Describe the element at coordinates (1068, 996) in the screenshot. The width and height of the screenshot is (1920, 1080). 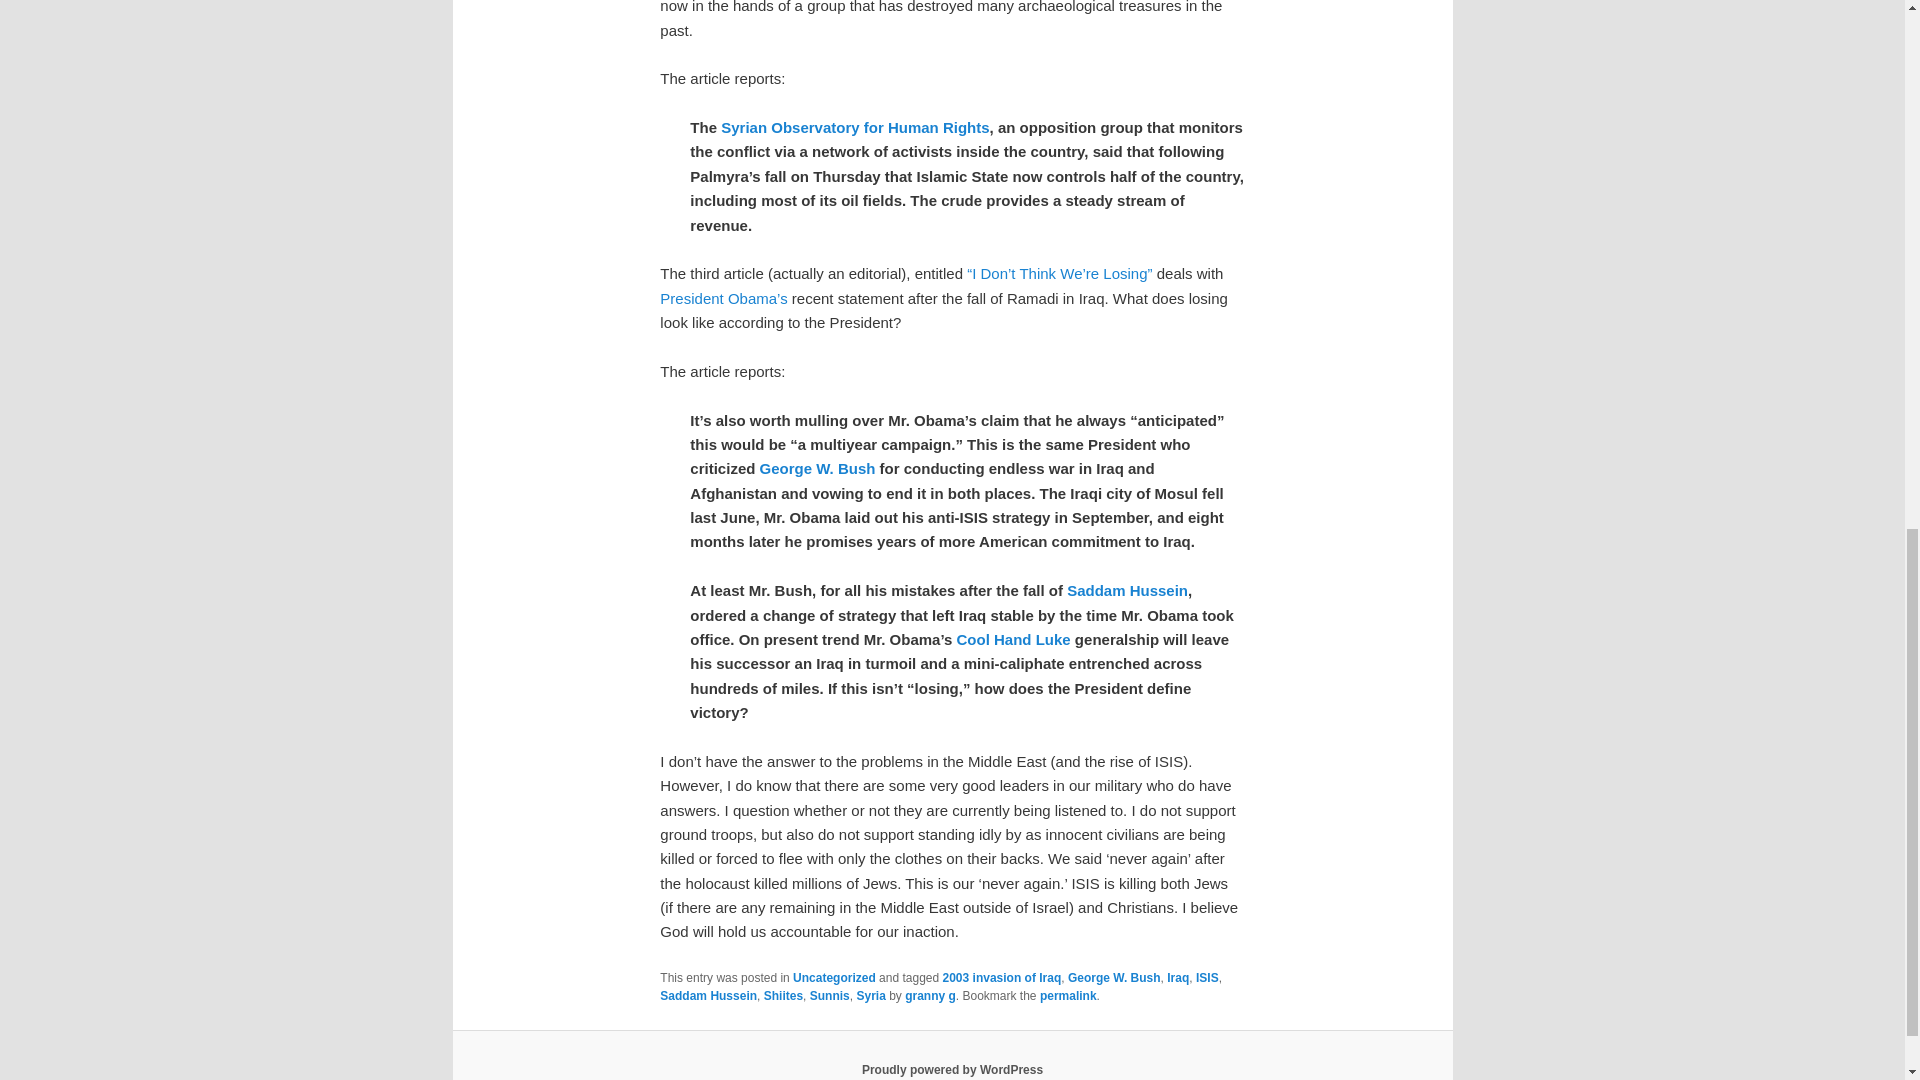
I see `permalink` at that location.